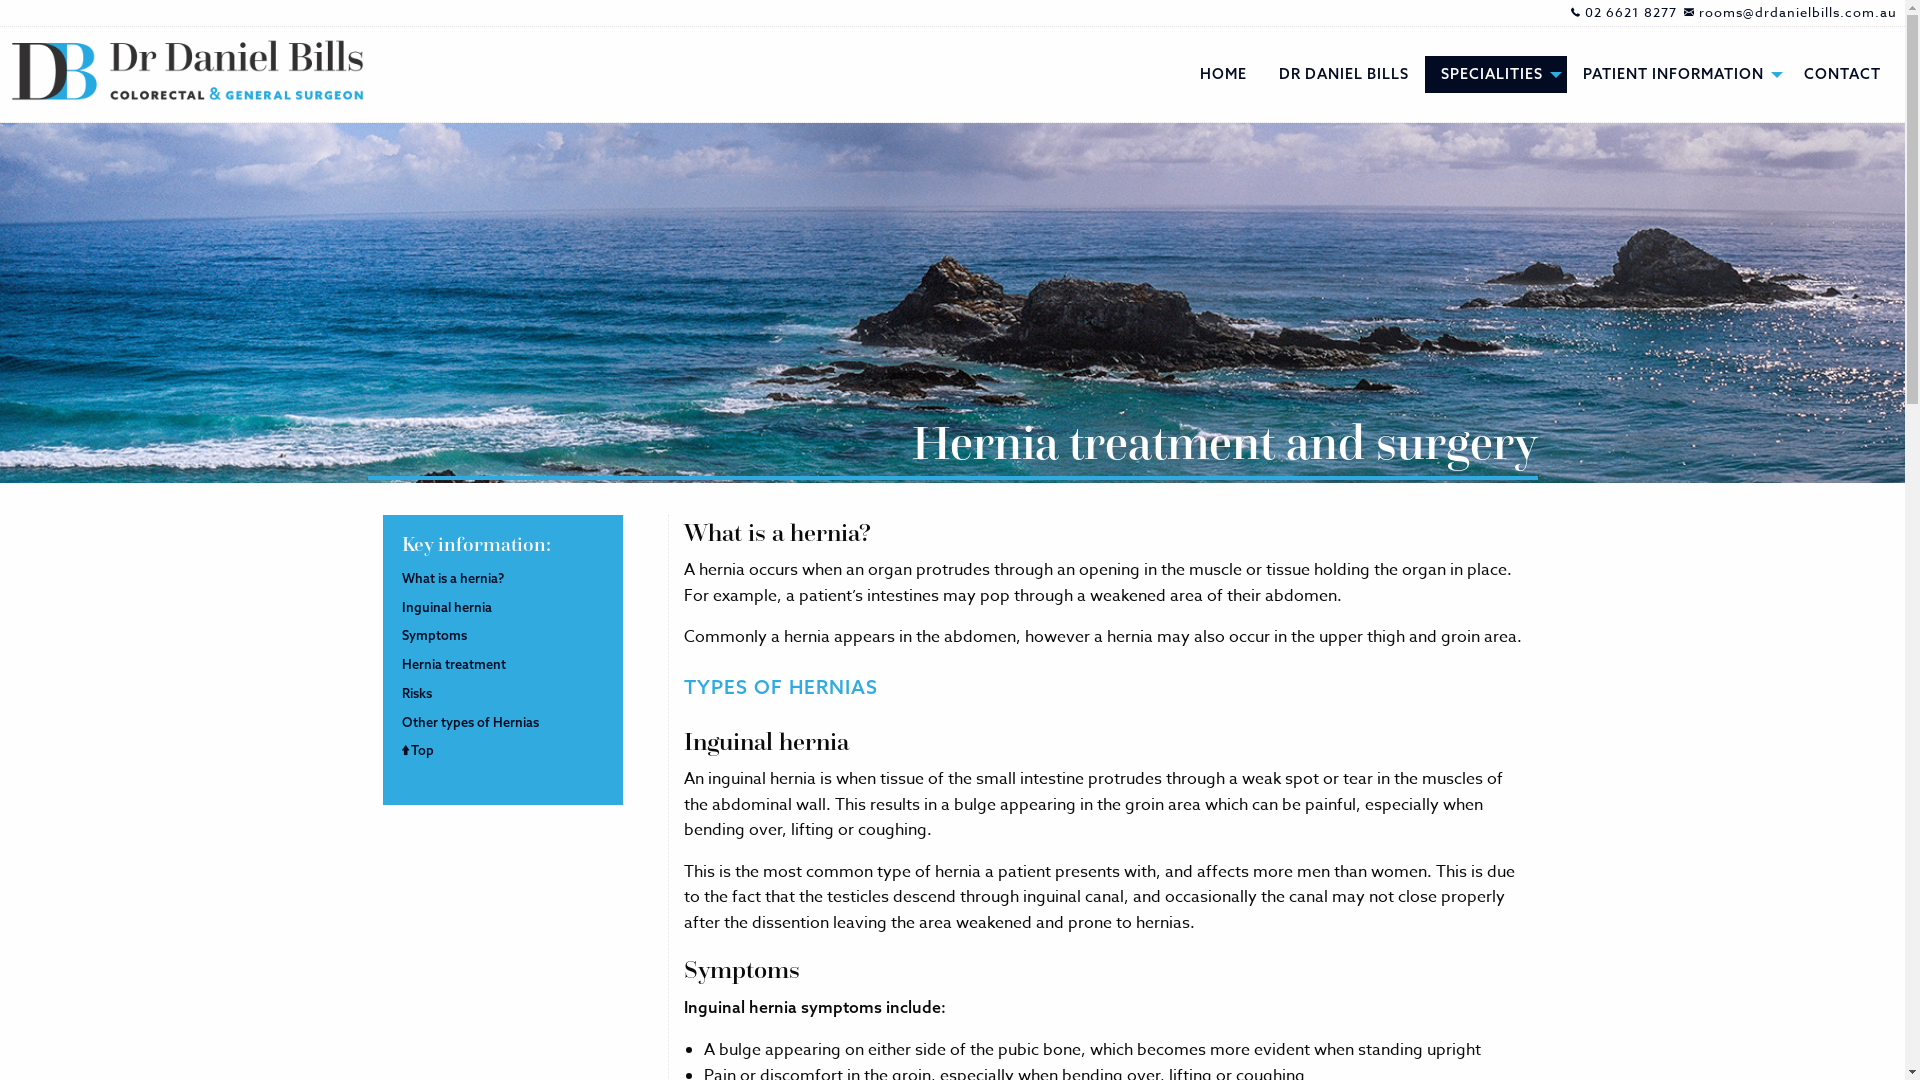  I want to click on Symptoms, so click(434, 635).